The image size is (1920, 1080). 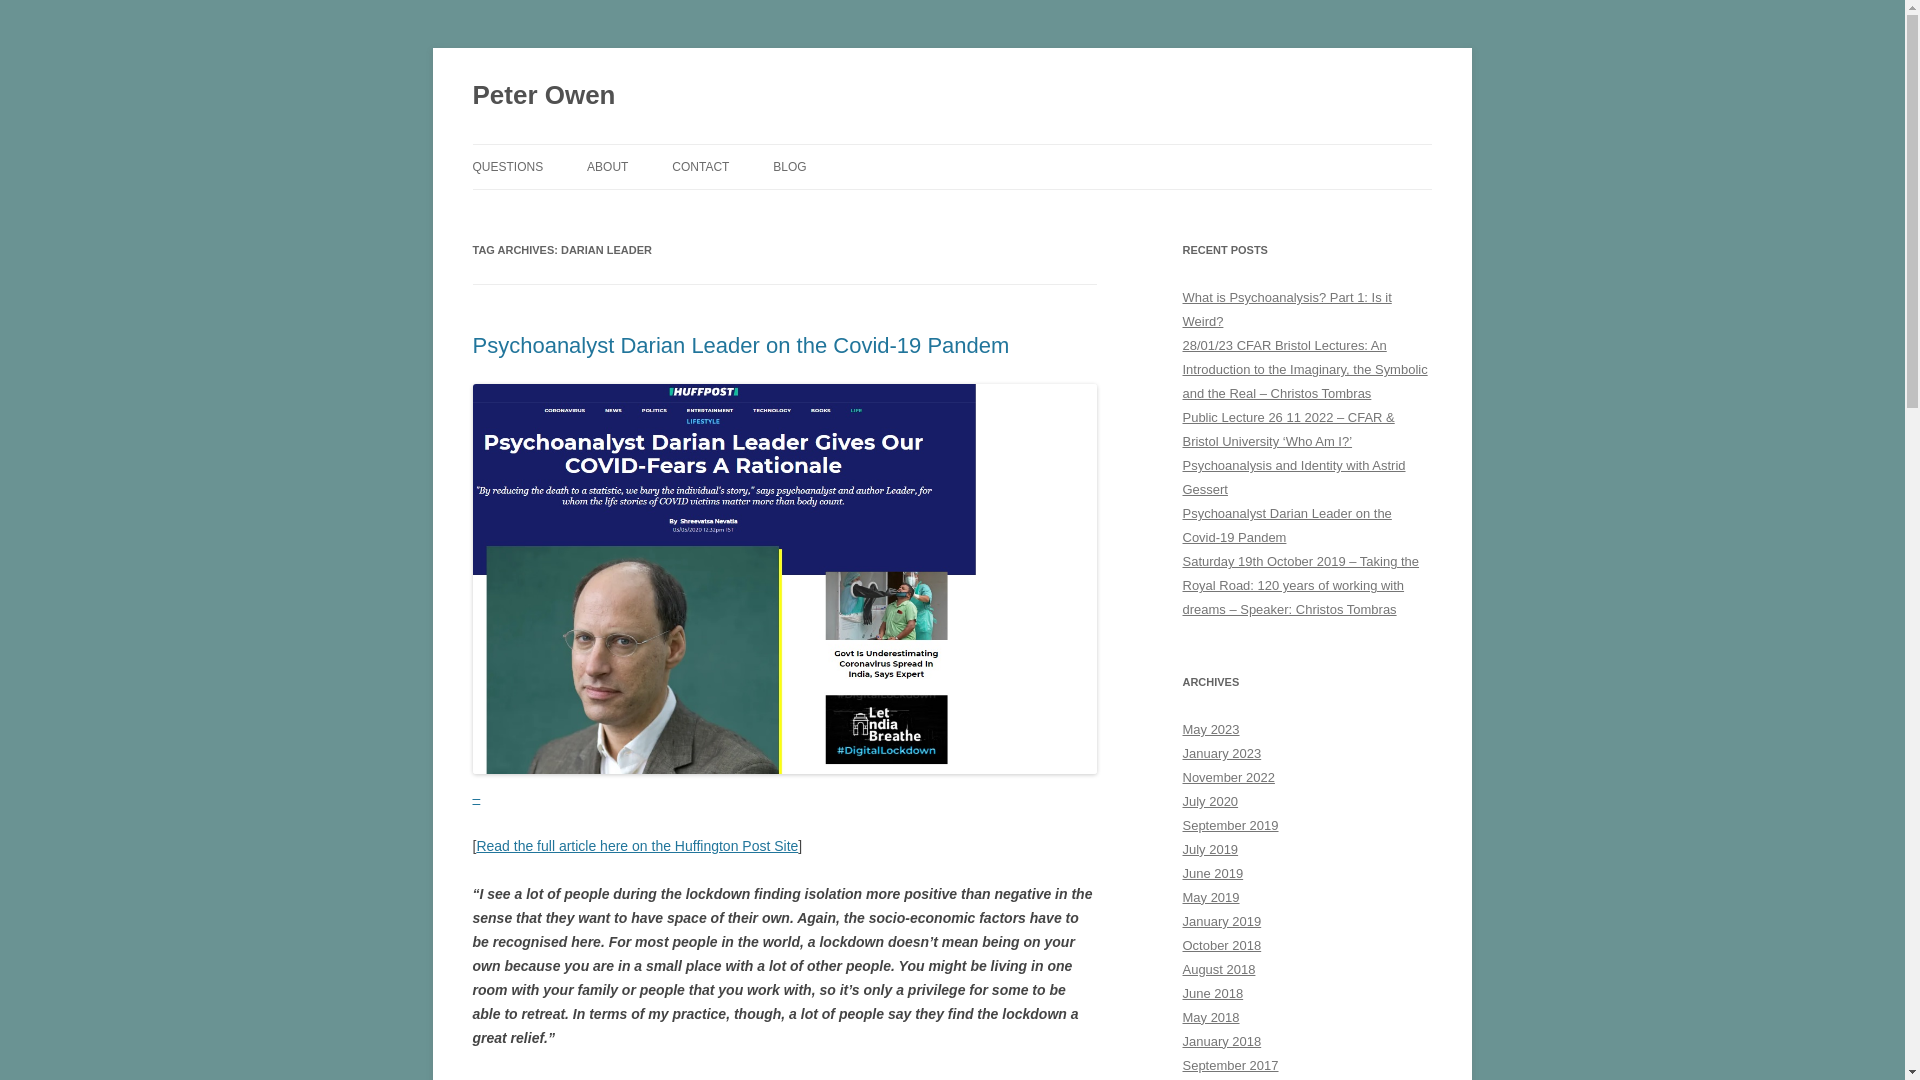 I want to click on talking treatment, so click(x=1023, y=1078).